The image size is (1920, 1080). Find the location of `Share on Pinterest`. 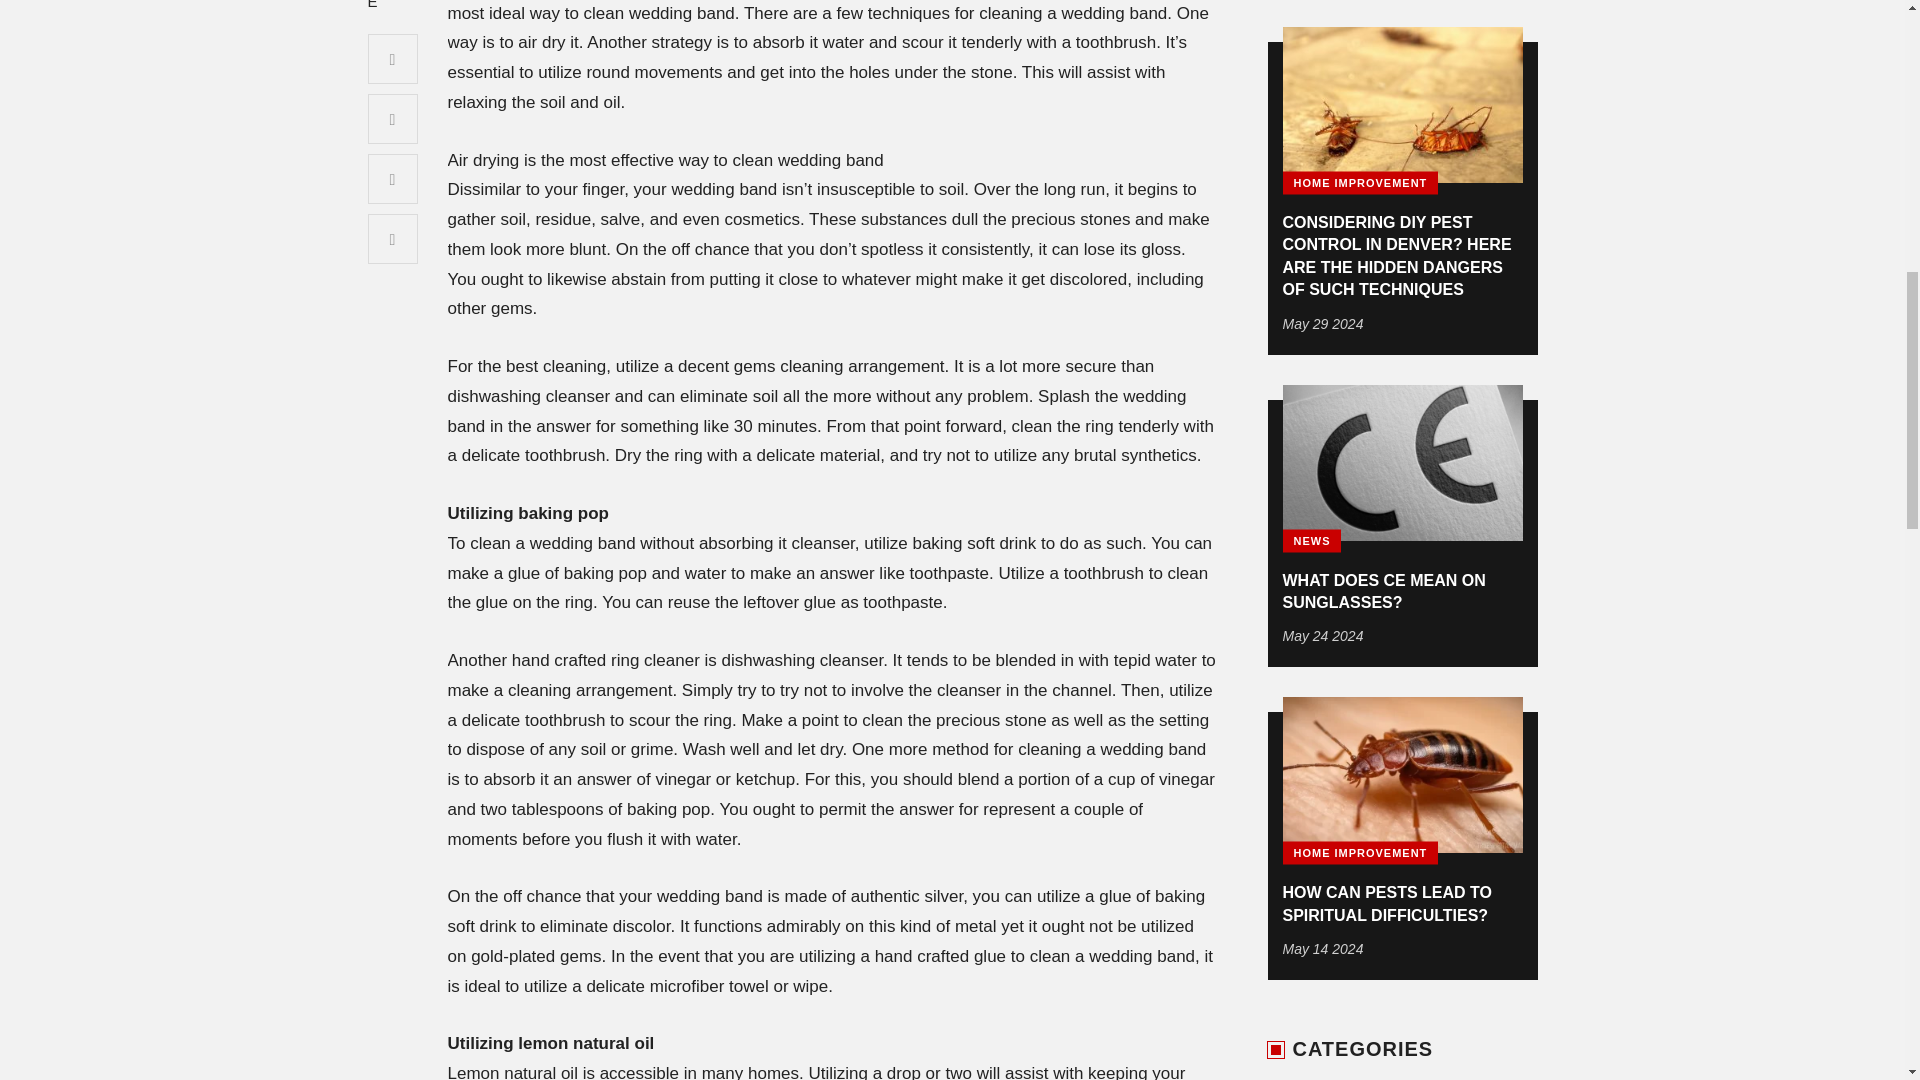

Share on Pinterest is located at coordinates (393, 179).